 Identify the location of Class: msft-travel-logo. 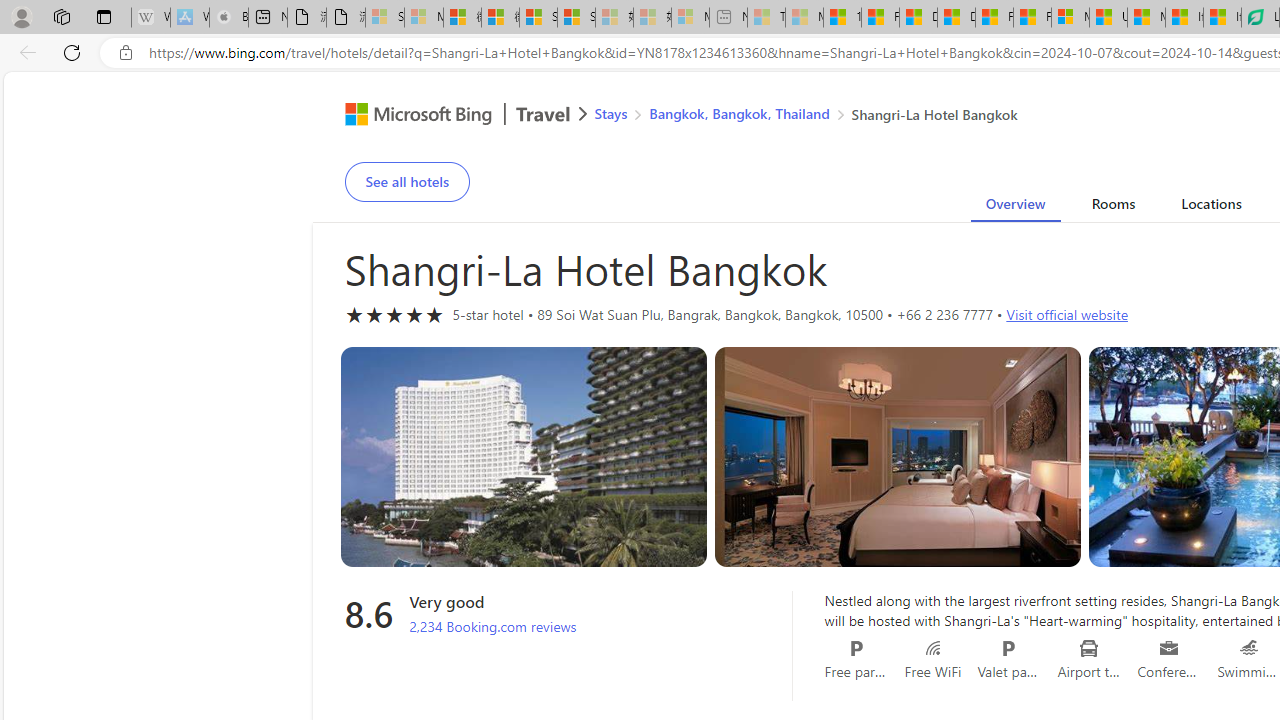
(543, 114).